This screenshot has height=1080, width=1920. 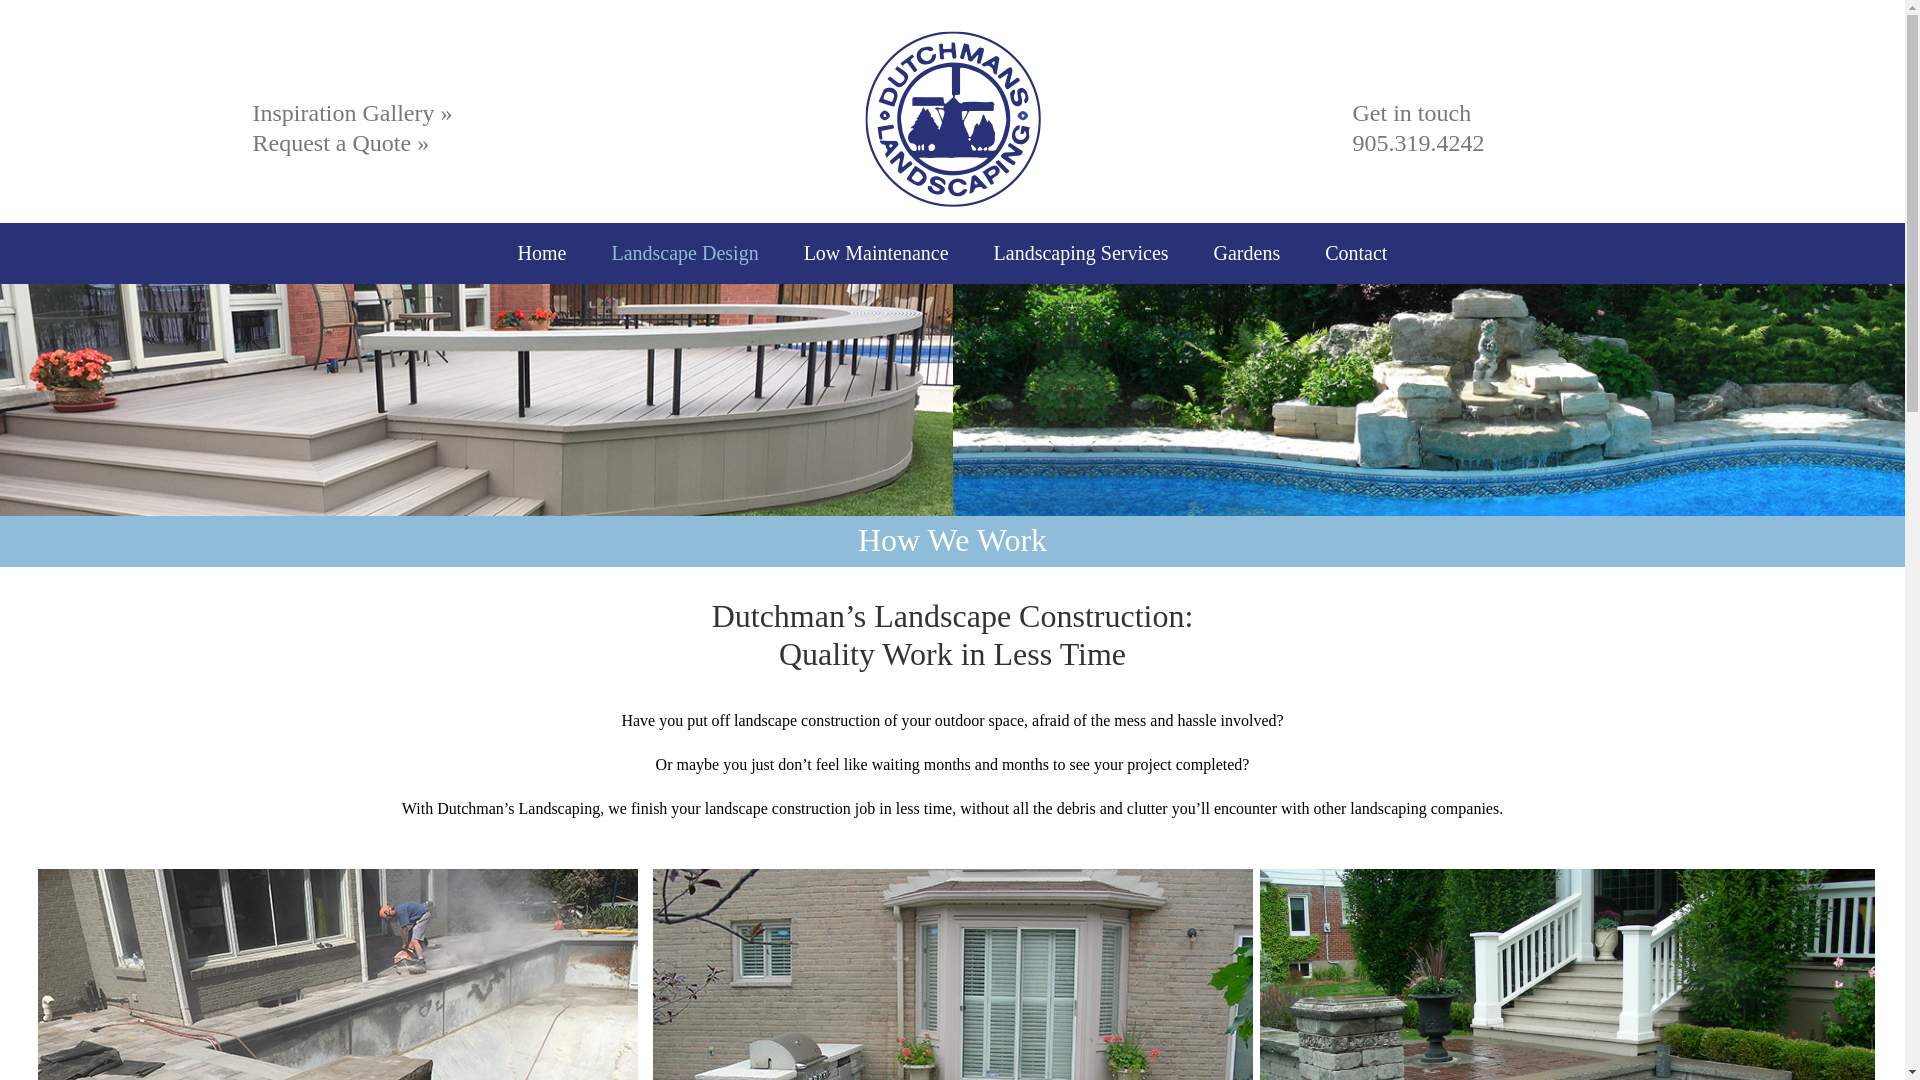 What do you see at coordinates (1355, 252) in the screenshot?
I see `Contact` at bounding box center [1355, 252].